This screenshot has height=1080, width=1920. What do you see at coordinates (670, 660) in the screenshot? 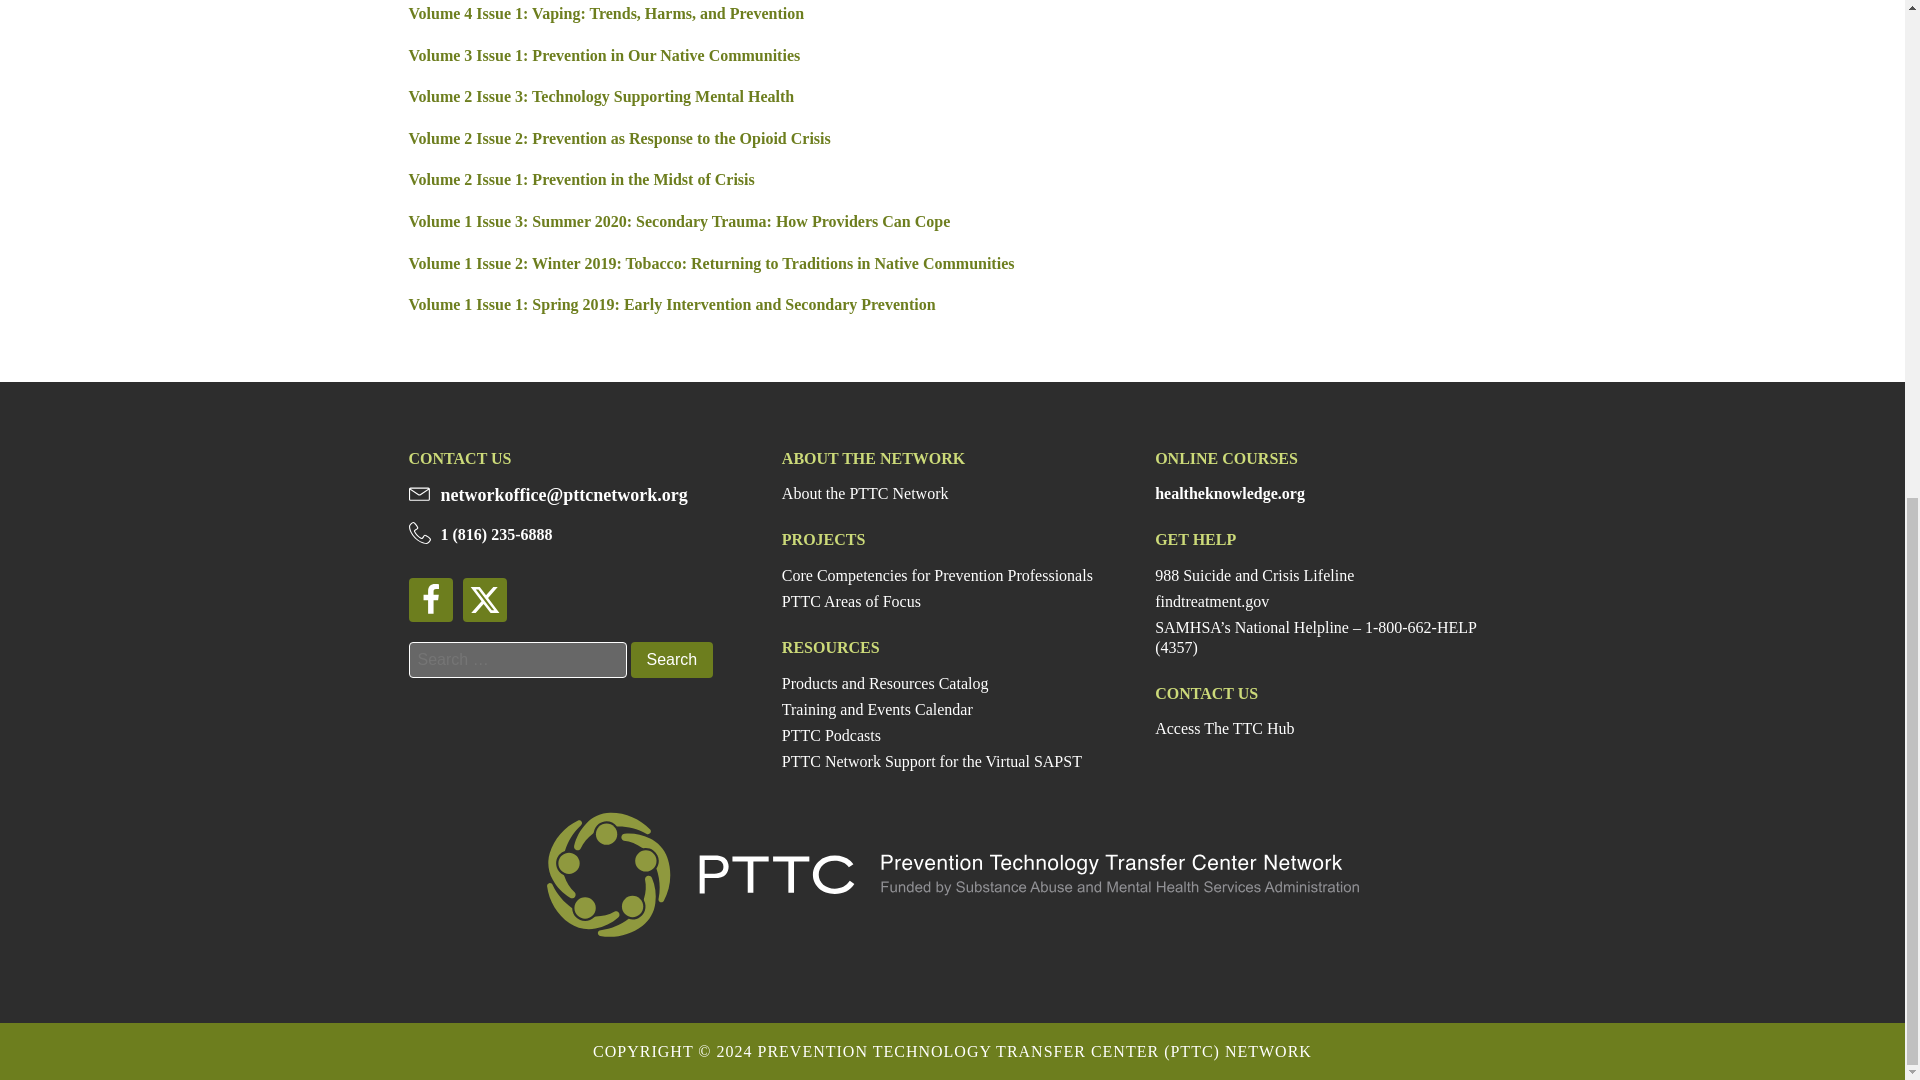
I see `Search` at bounding box center [670, 660].